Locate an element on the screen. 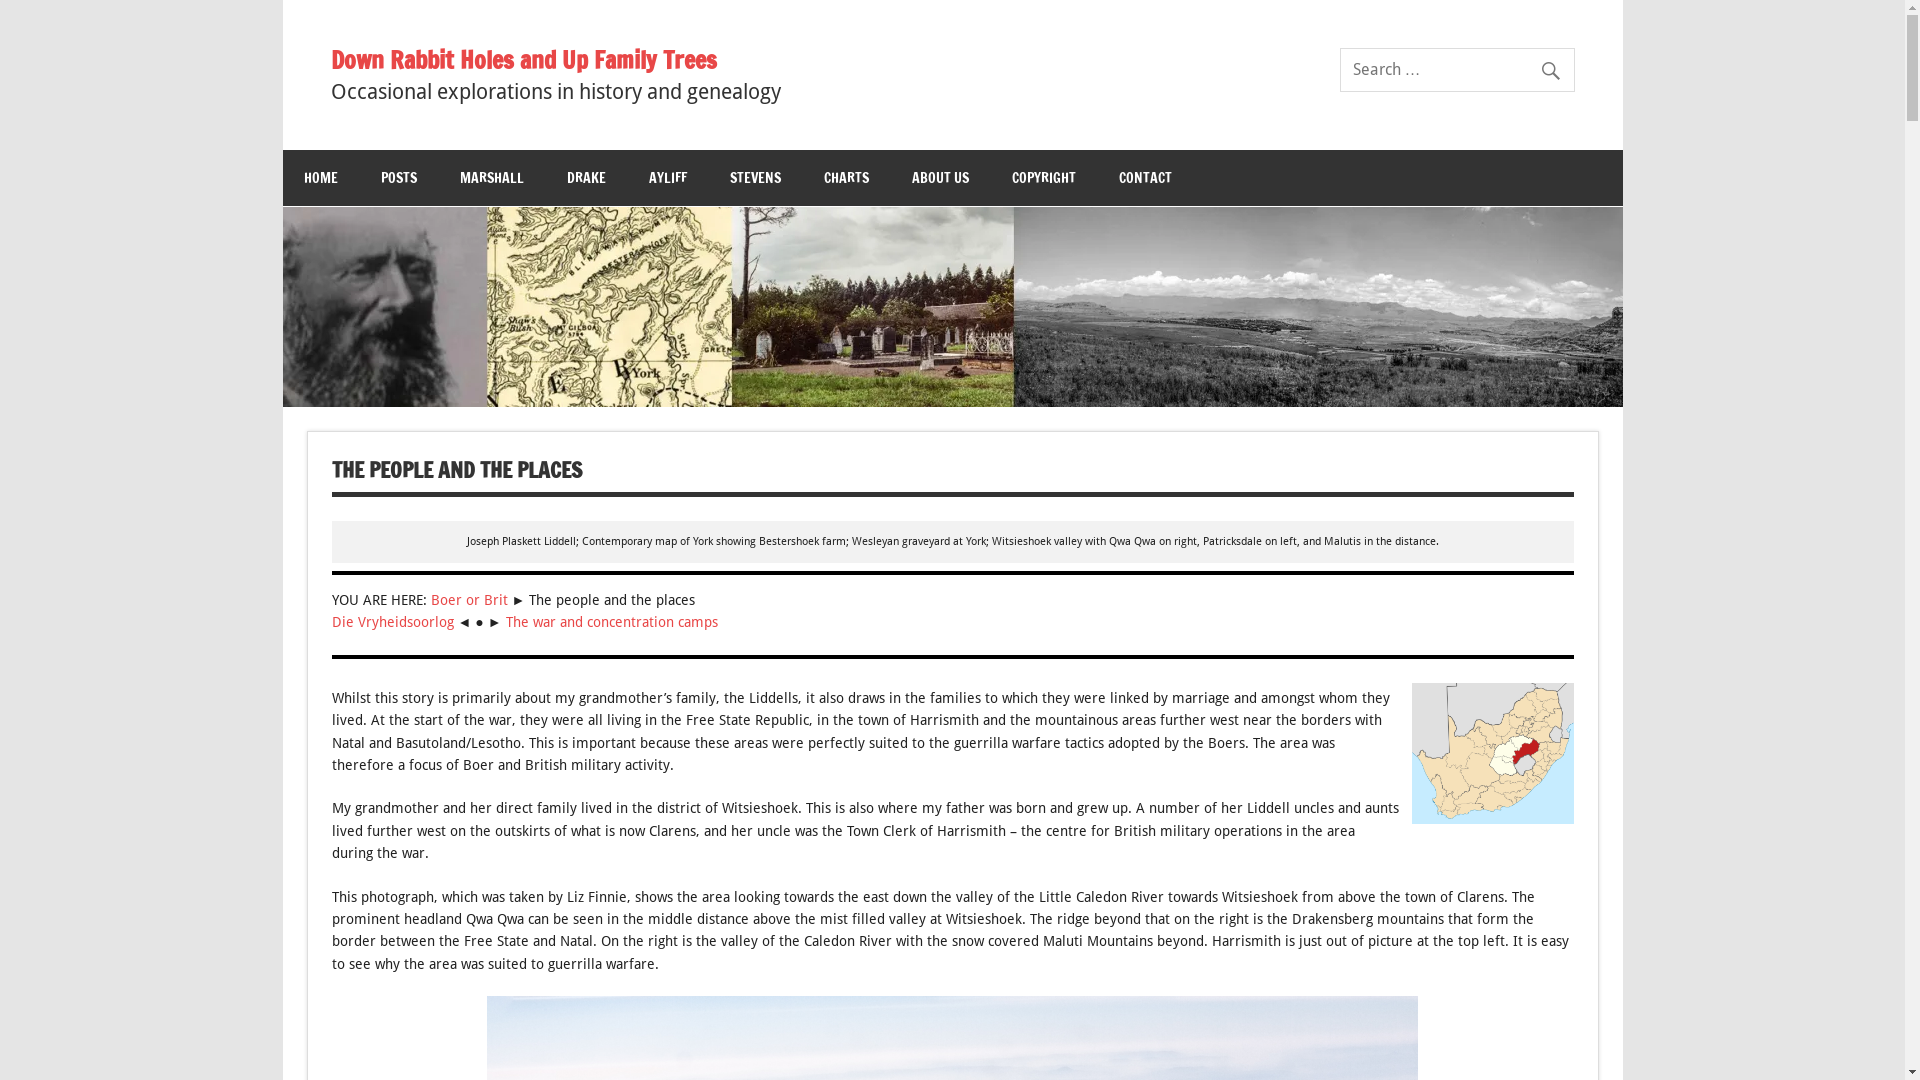 The width and height of the screenshot is (1920, 1080). DRAKE is located at coordinates (586, 178).